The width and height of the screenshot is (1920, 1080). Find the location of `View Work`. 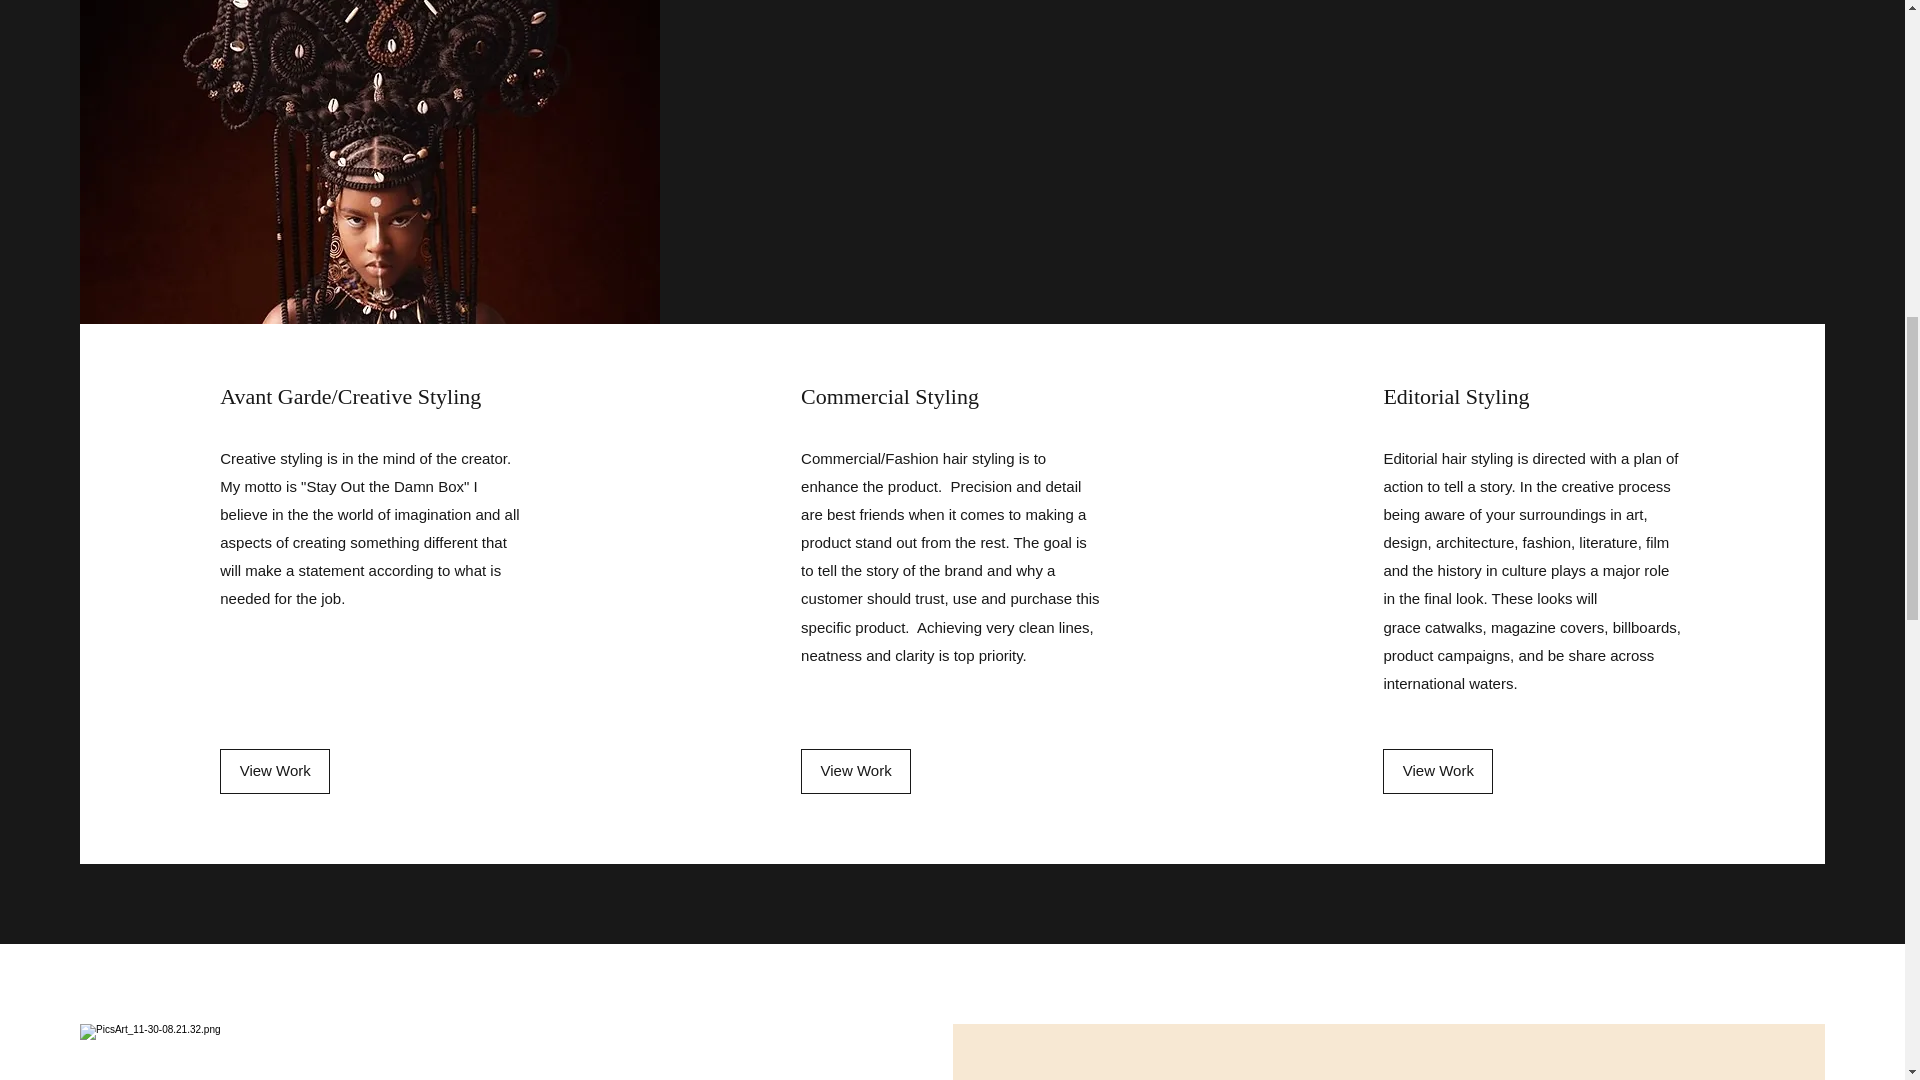

View Work is located at coordinates (1438, 771).